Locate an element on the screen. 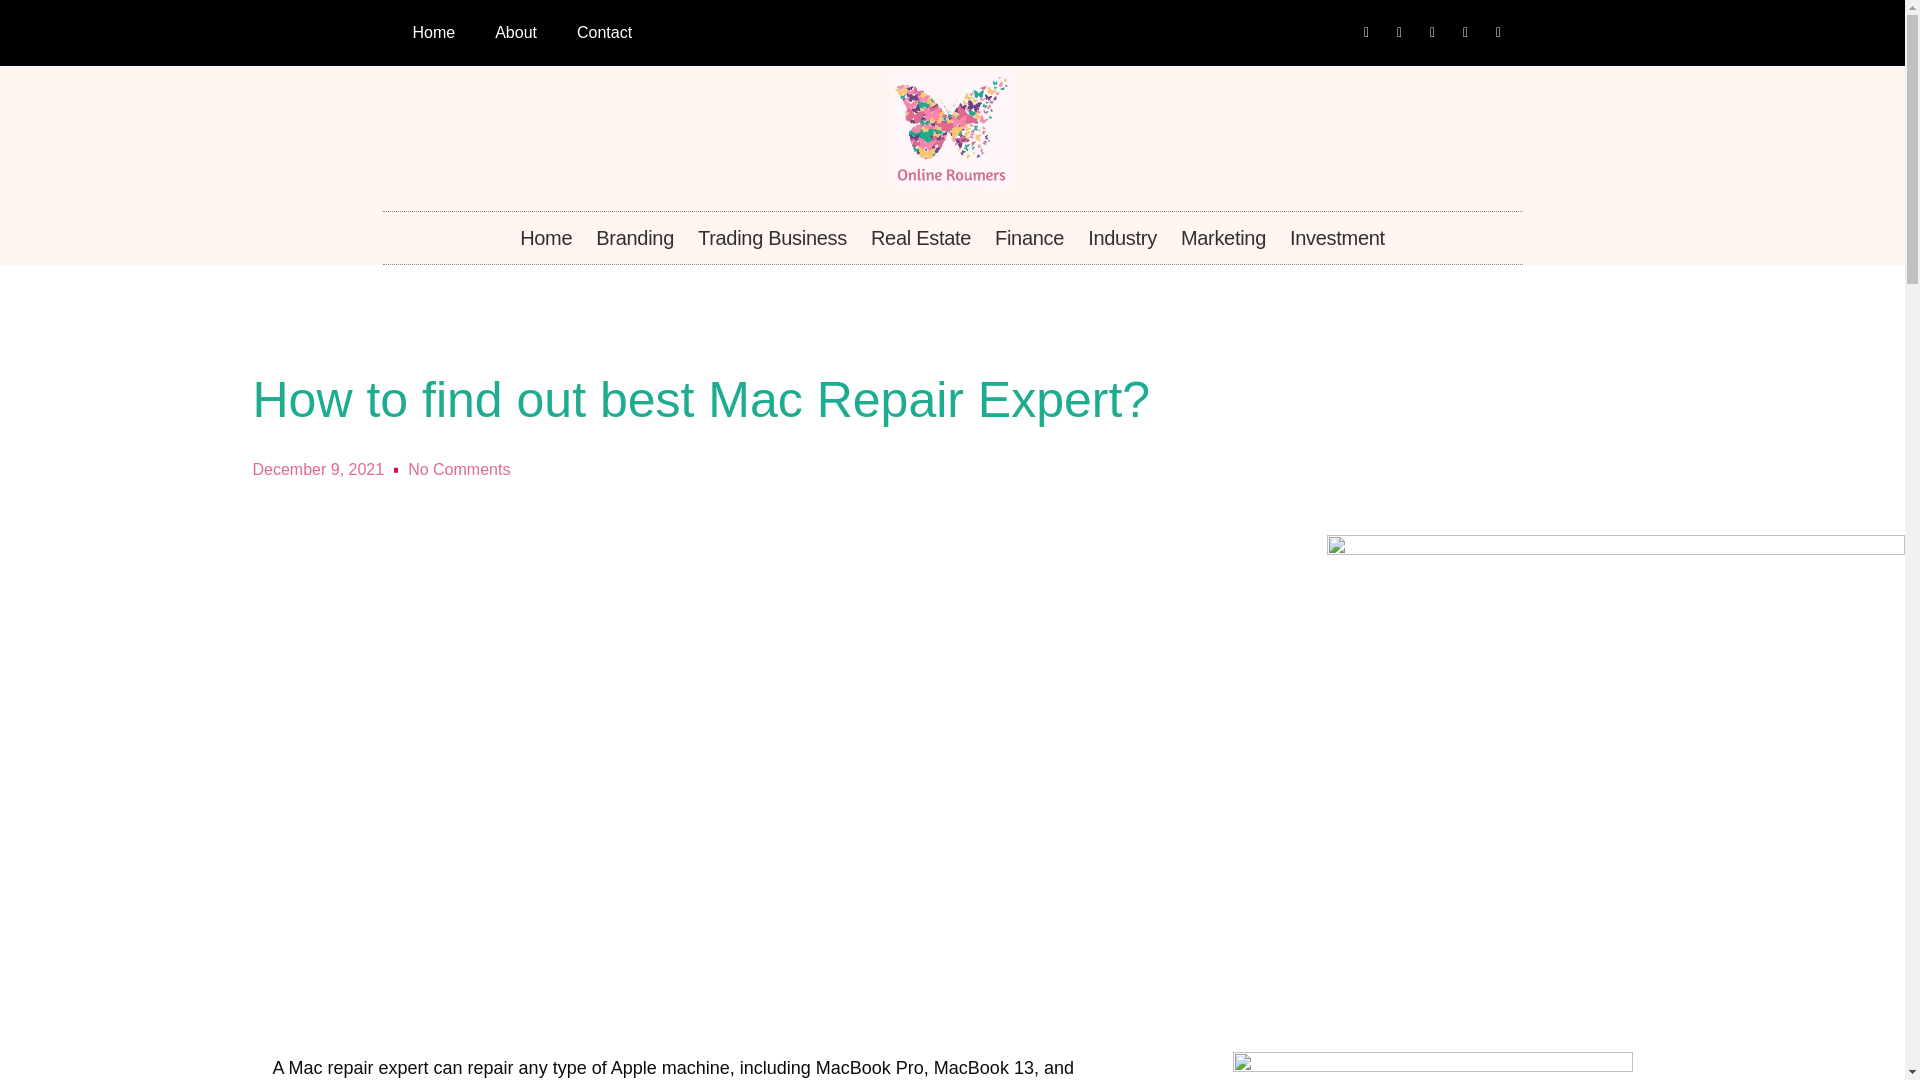  Trading Business is located at coordinates (772, 237).